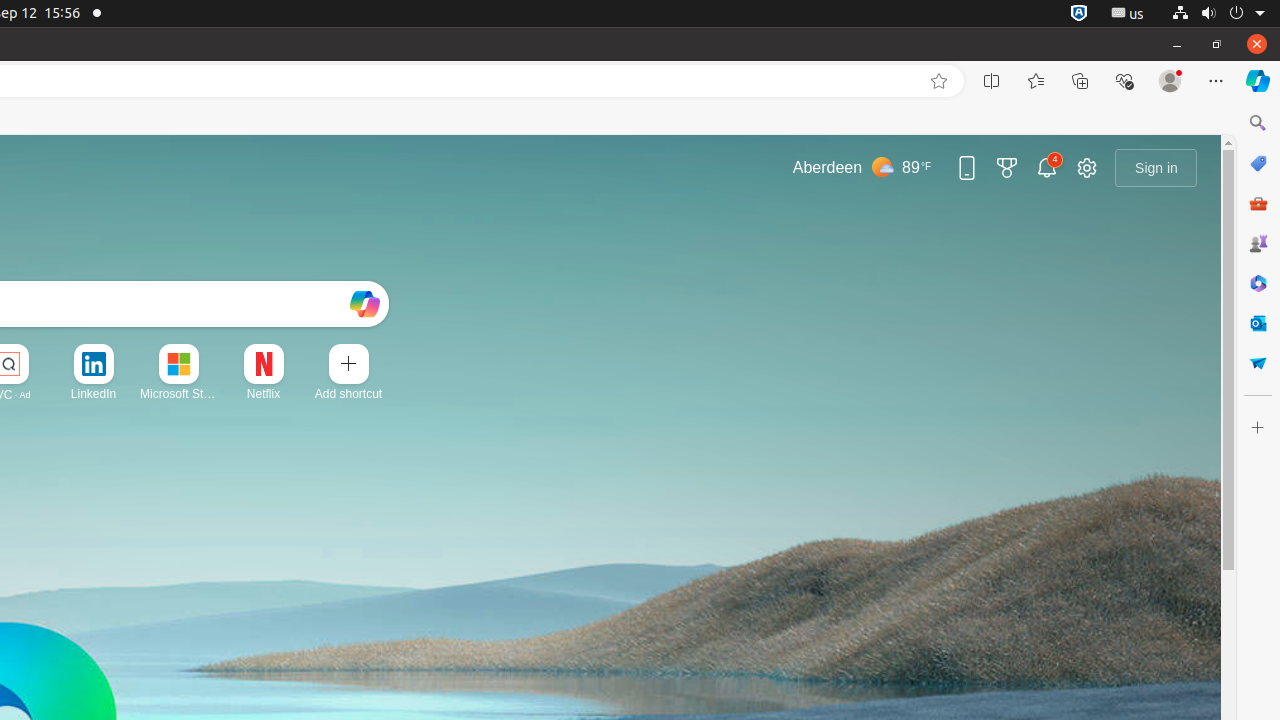 The image size is (1280, 720). What do you see at coordinates (1047, 168) in the screenshot?
I see `Notifications` at bounding box center [1047, 168].